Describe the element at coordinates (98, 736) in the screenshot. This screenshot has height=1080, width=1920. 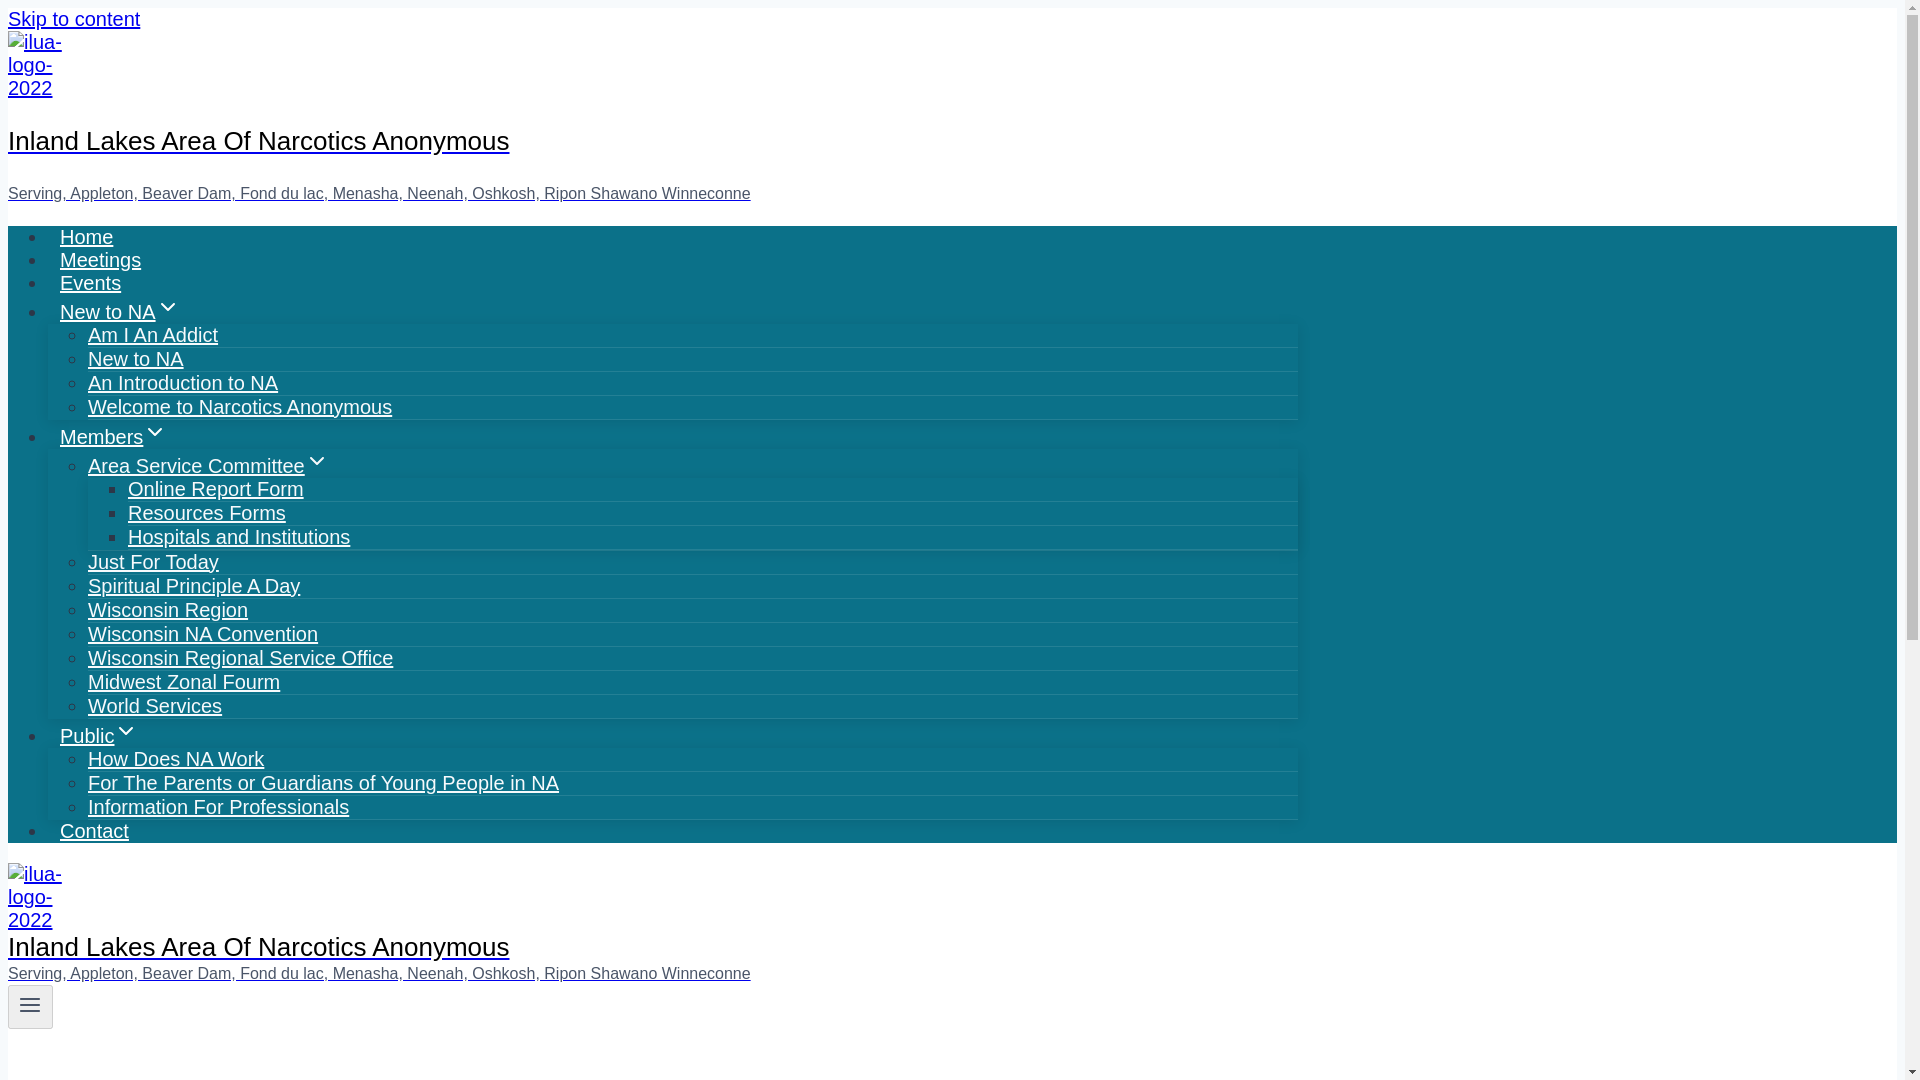
I see `PublicExpand` at that location.